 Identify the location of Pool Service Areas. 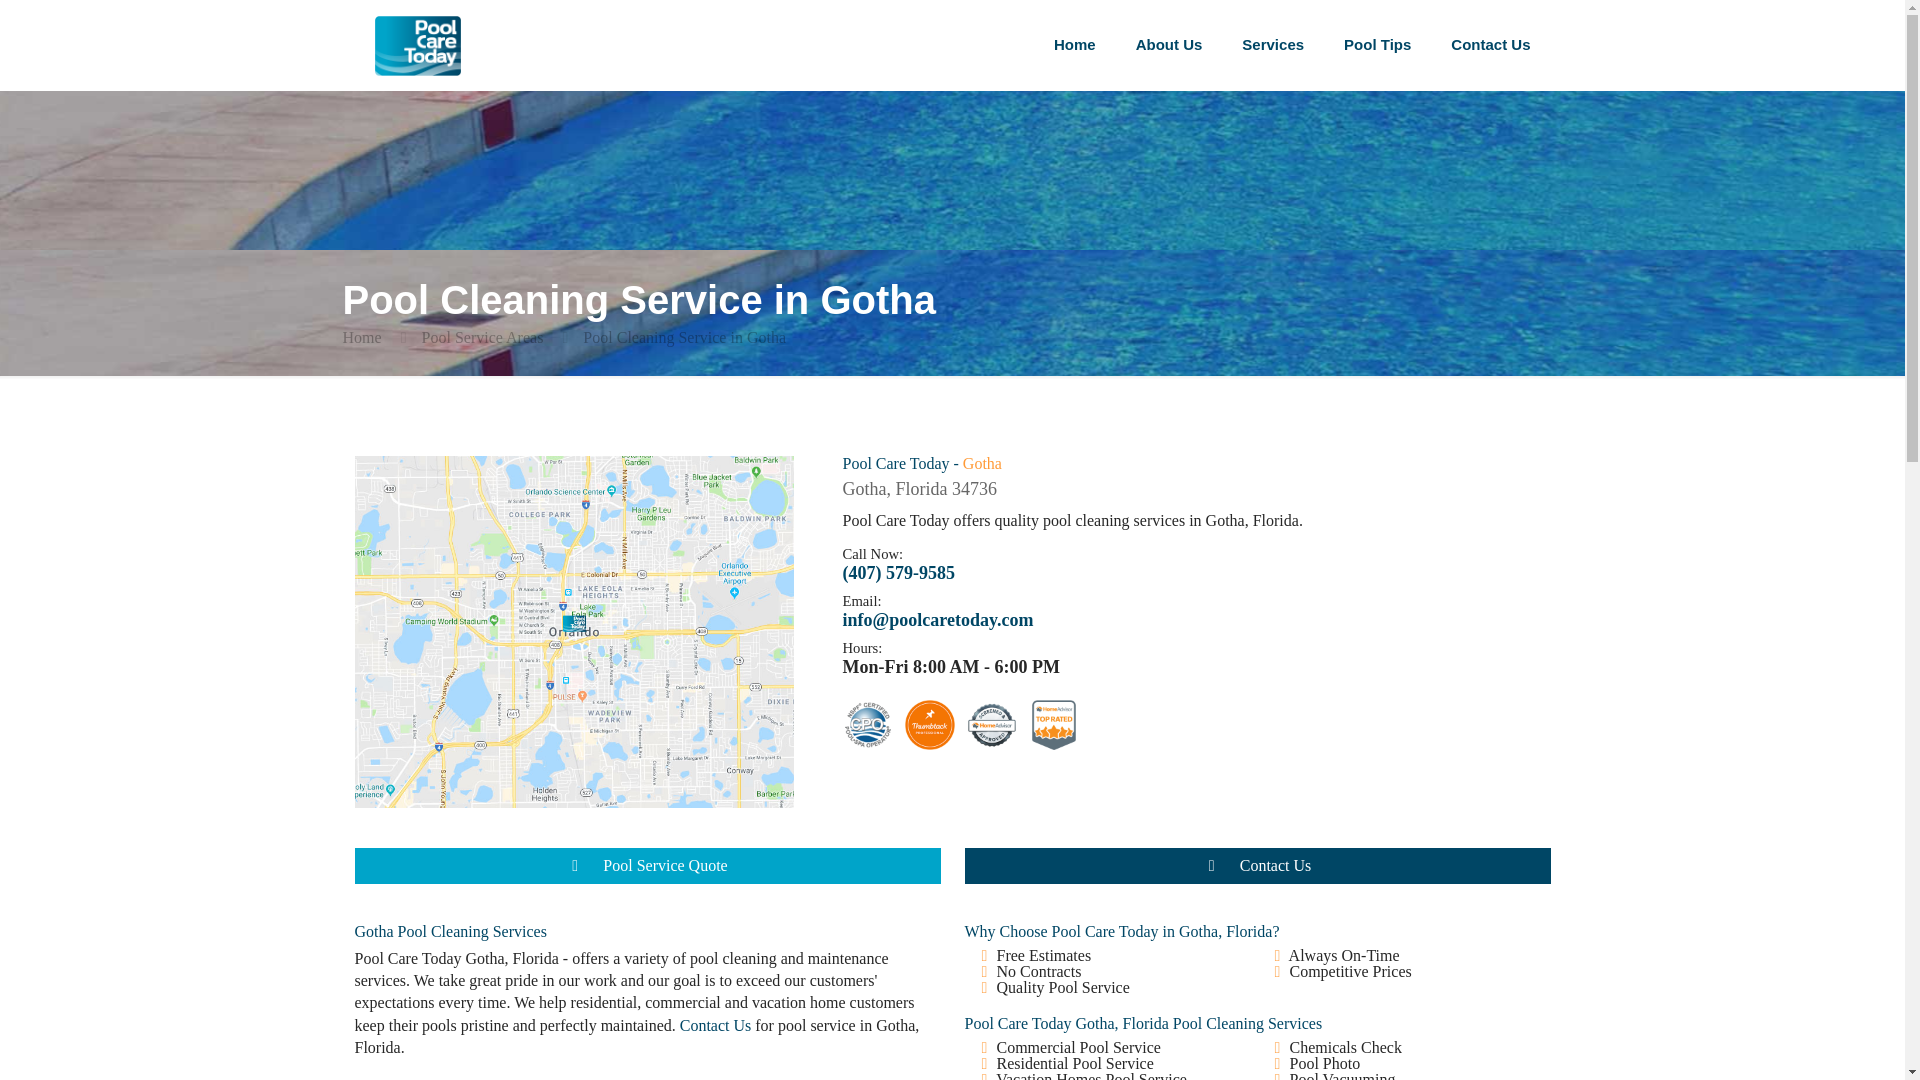
(482, 337).